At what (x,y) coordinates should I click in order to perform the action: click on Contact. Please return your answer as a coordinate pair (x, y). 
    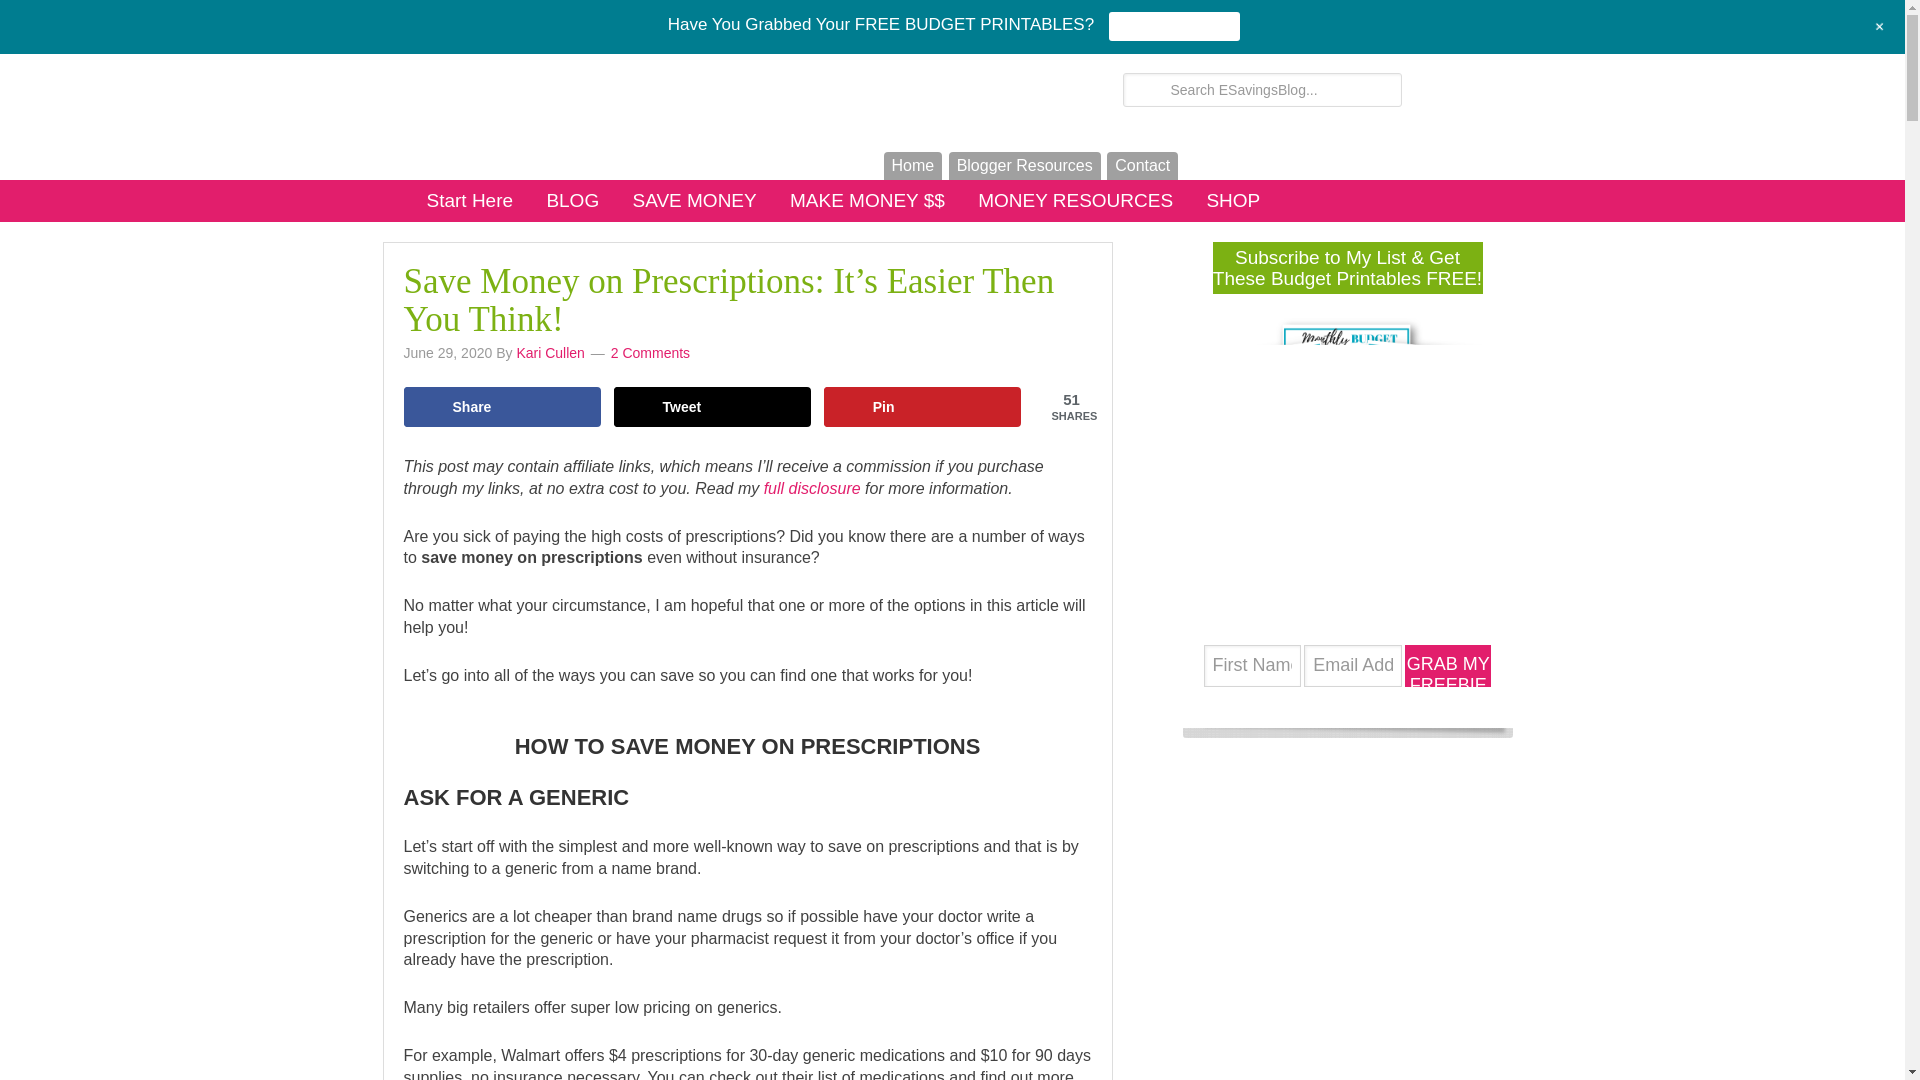
    Looking at the image, I should click on (1142, 166).